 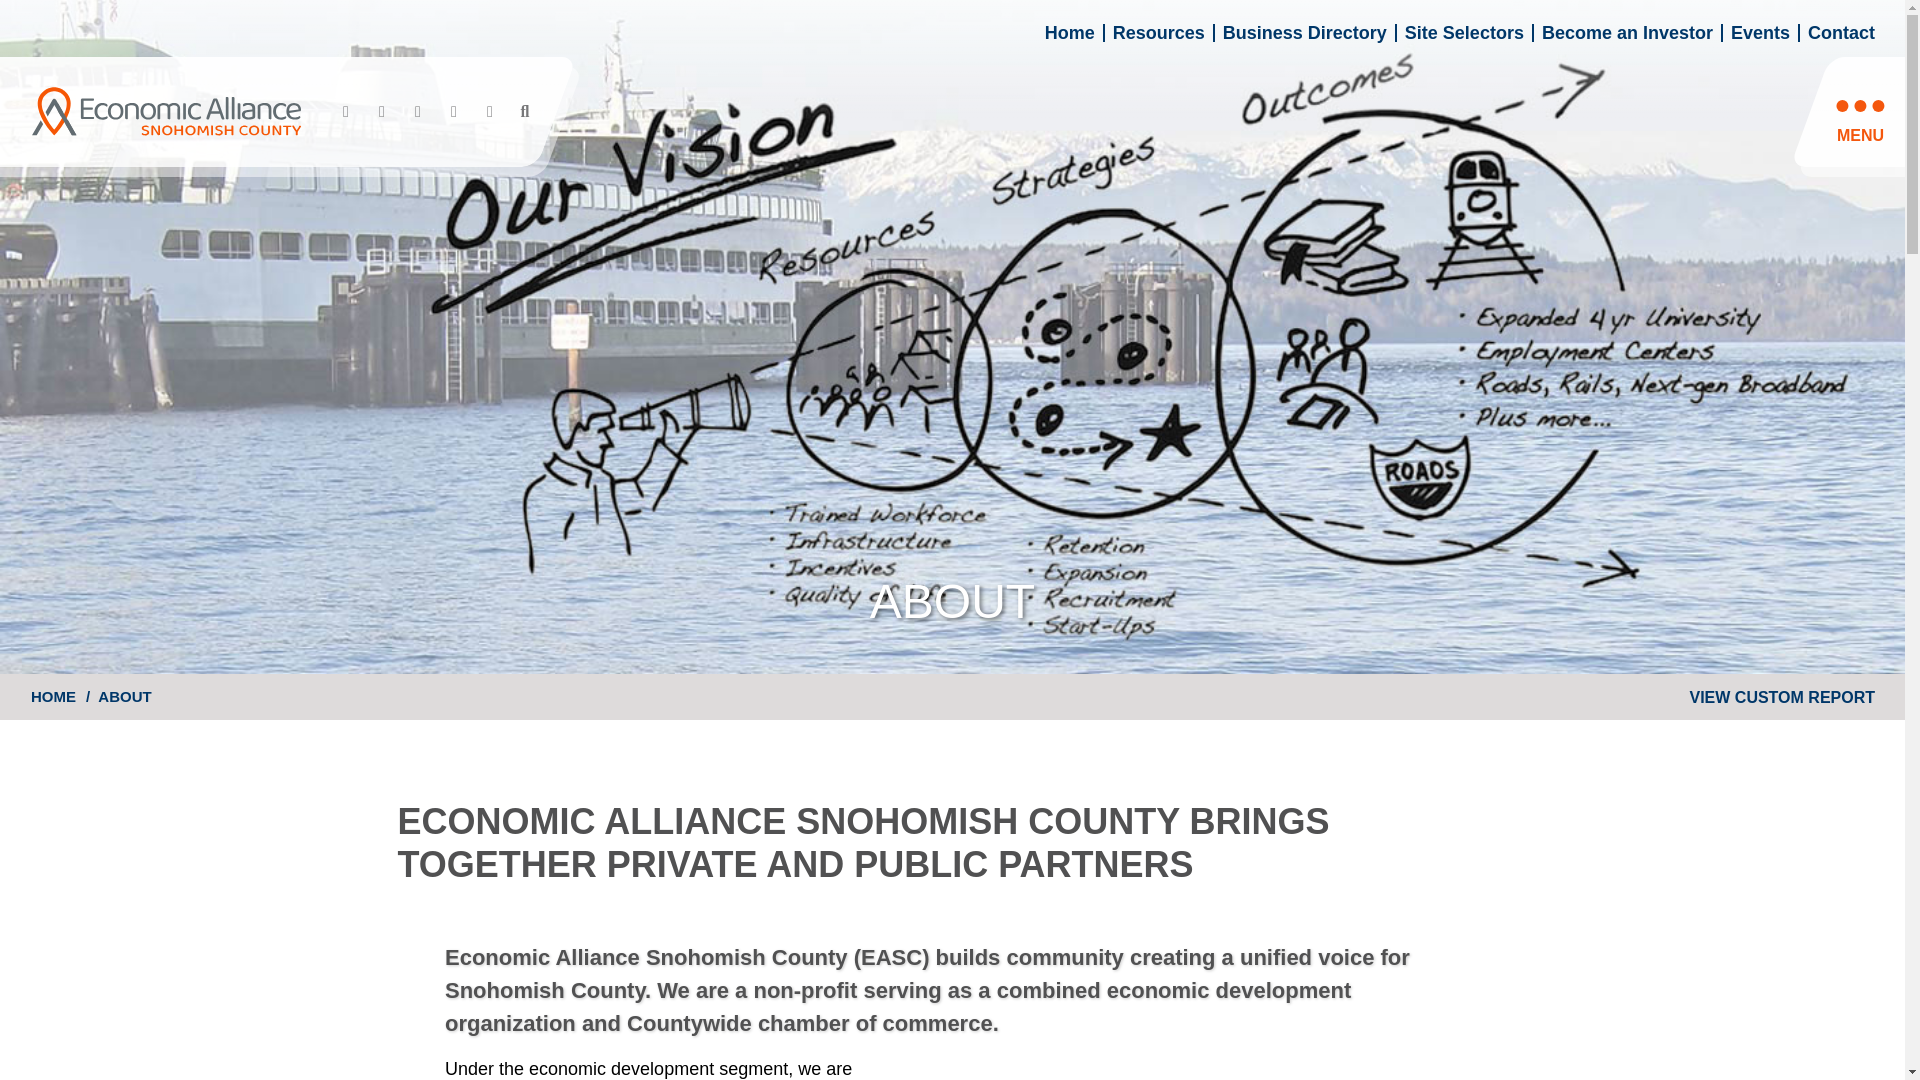 What do you see at coordinates (1626, 32) in the screenshot?
I see `Become an Investor` at bounding box center [1626, 32].